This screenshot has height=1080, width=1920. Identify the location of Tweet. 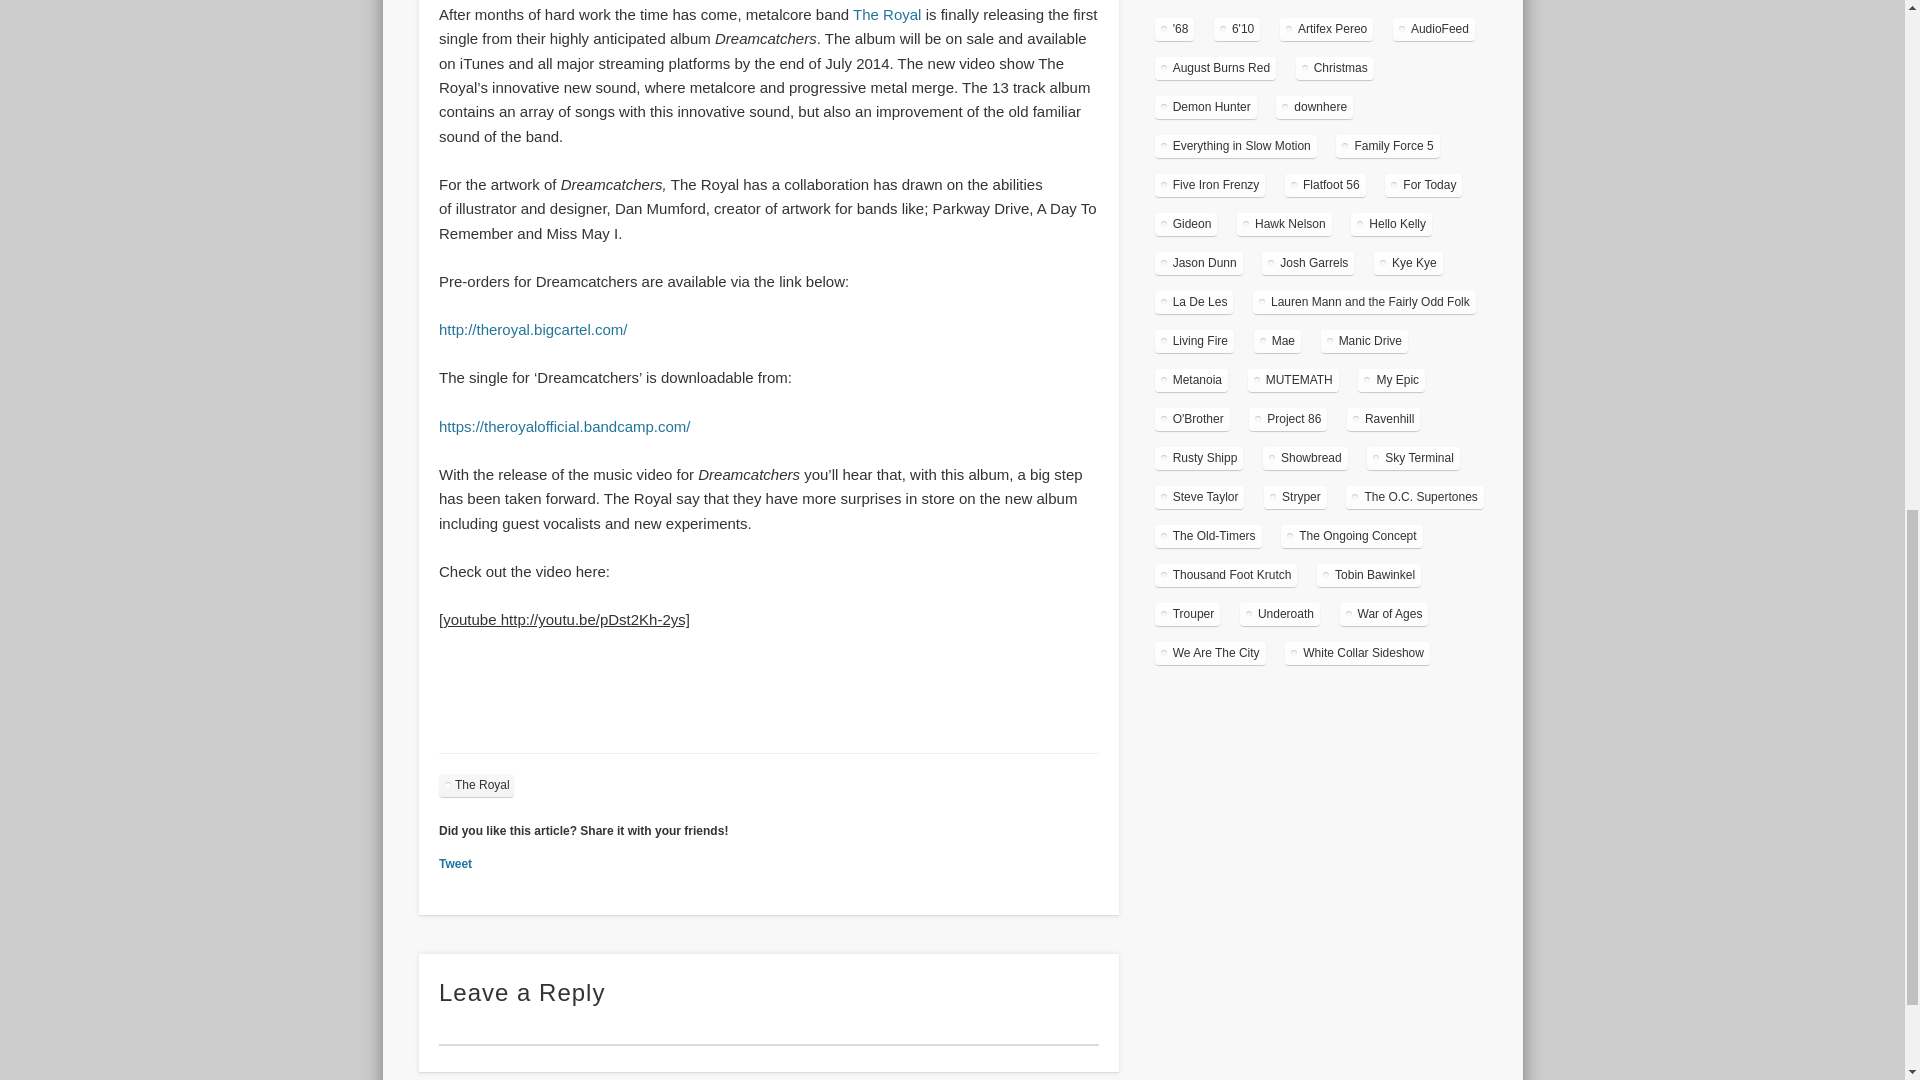
(456, 864).